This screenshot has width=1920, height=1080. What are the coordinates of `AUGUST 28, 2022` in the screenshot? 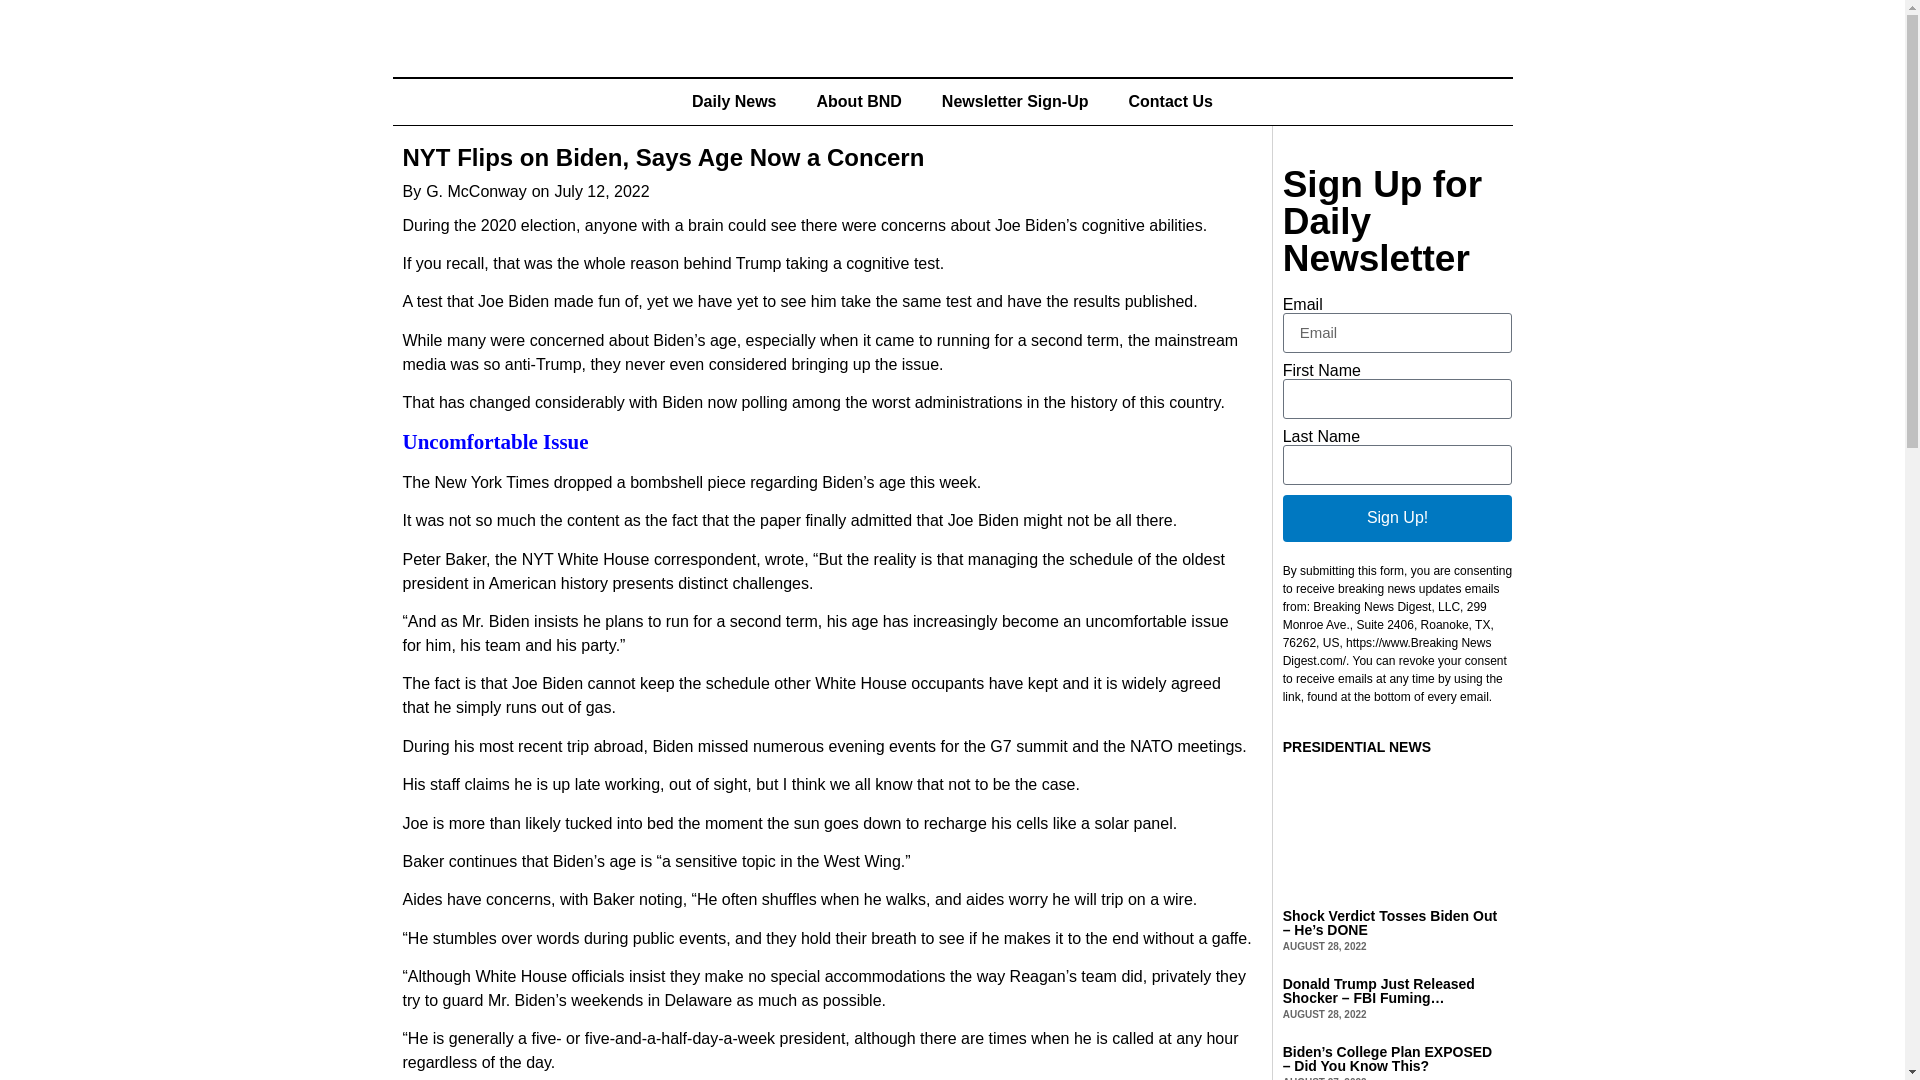 It's located at (1324, 1014).